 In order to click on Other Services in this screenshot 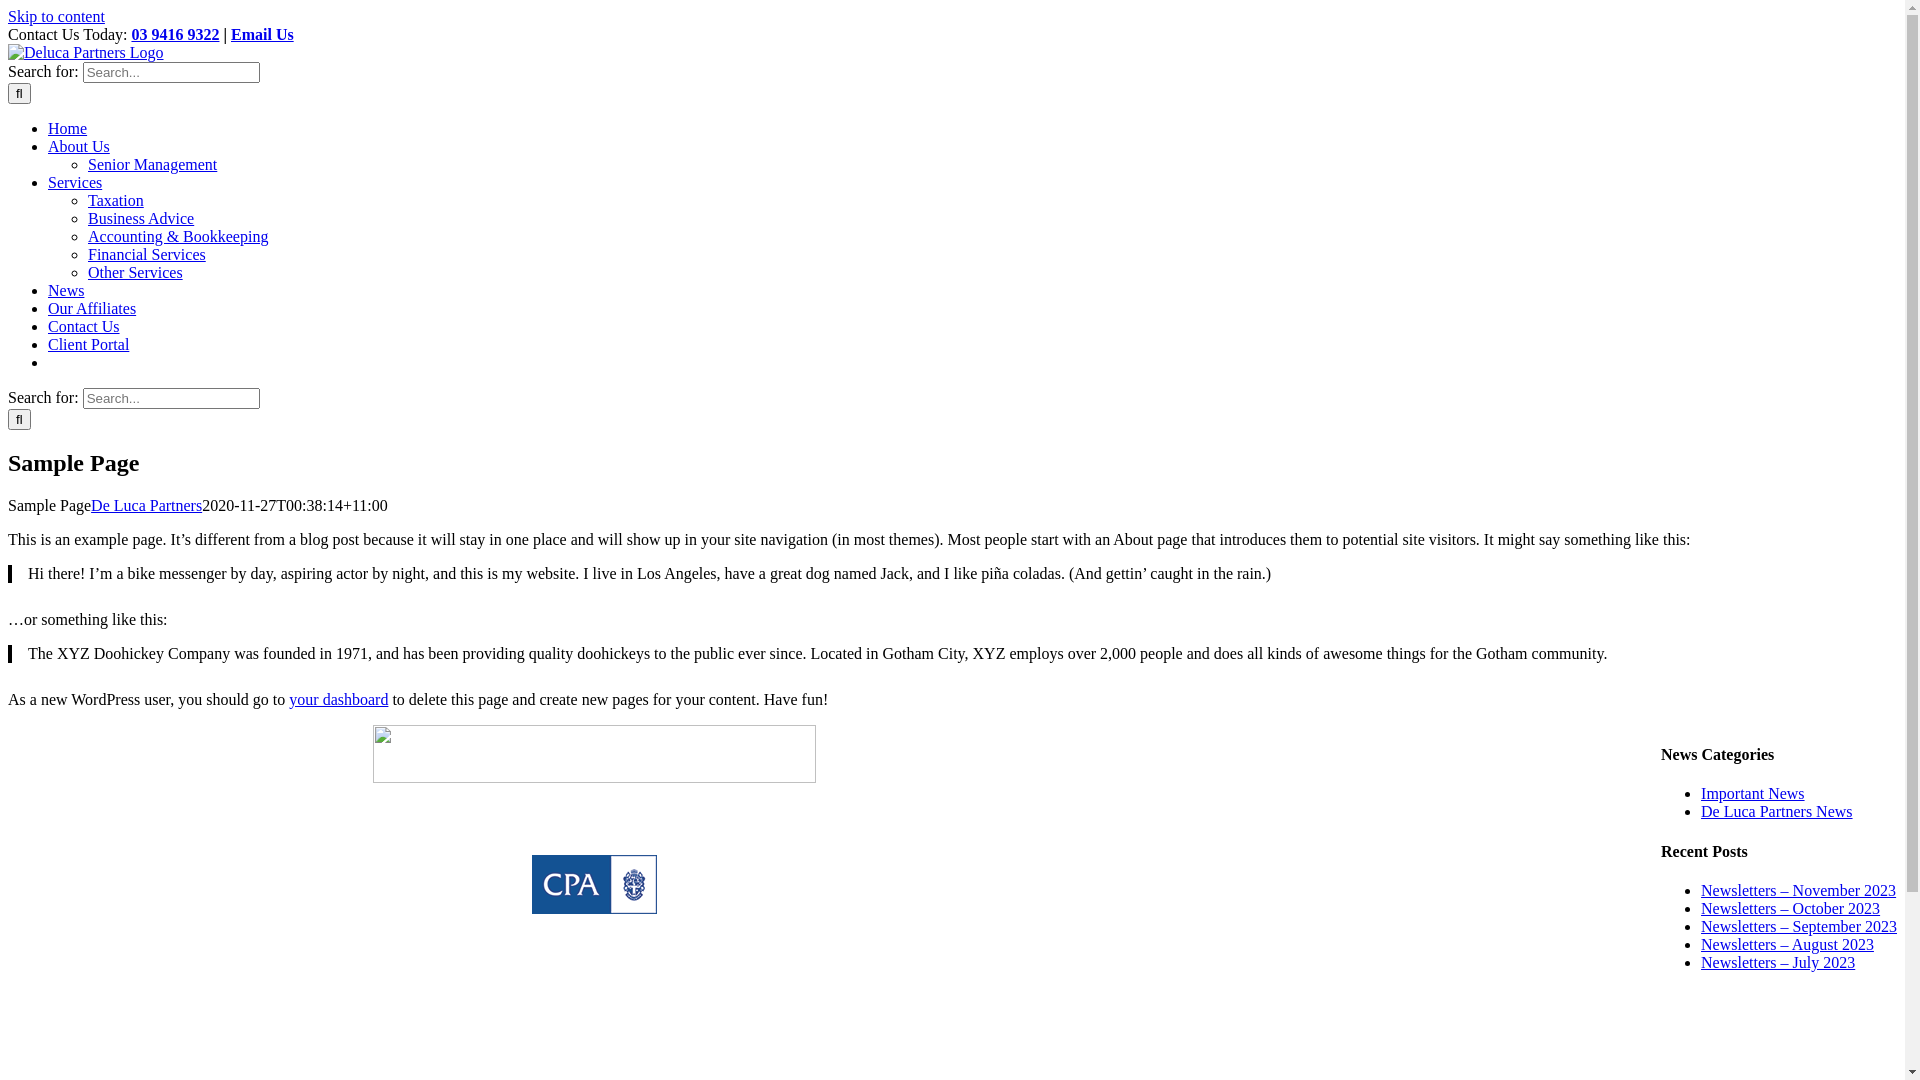, I will do `click(136, 272)`.